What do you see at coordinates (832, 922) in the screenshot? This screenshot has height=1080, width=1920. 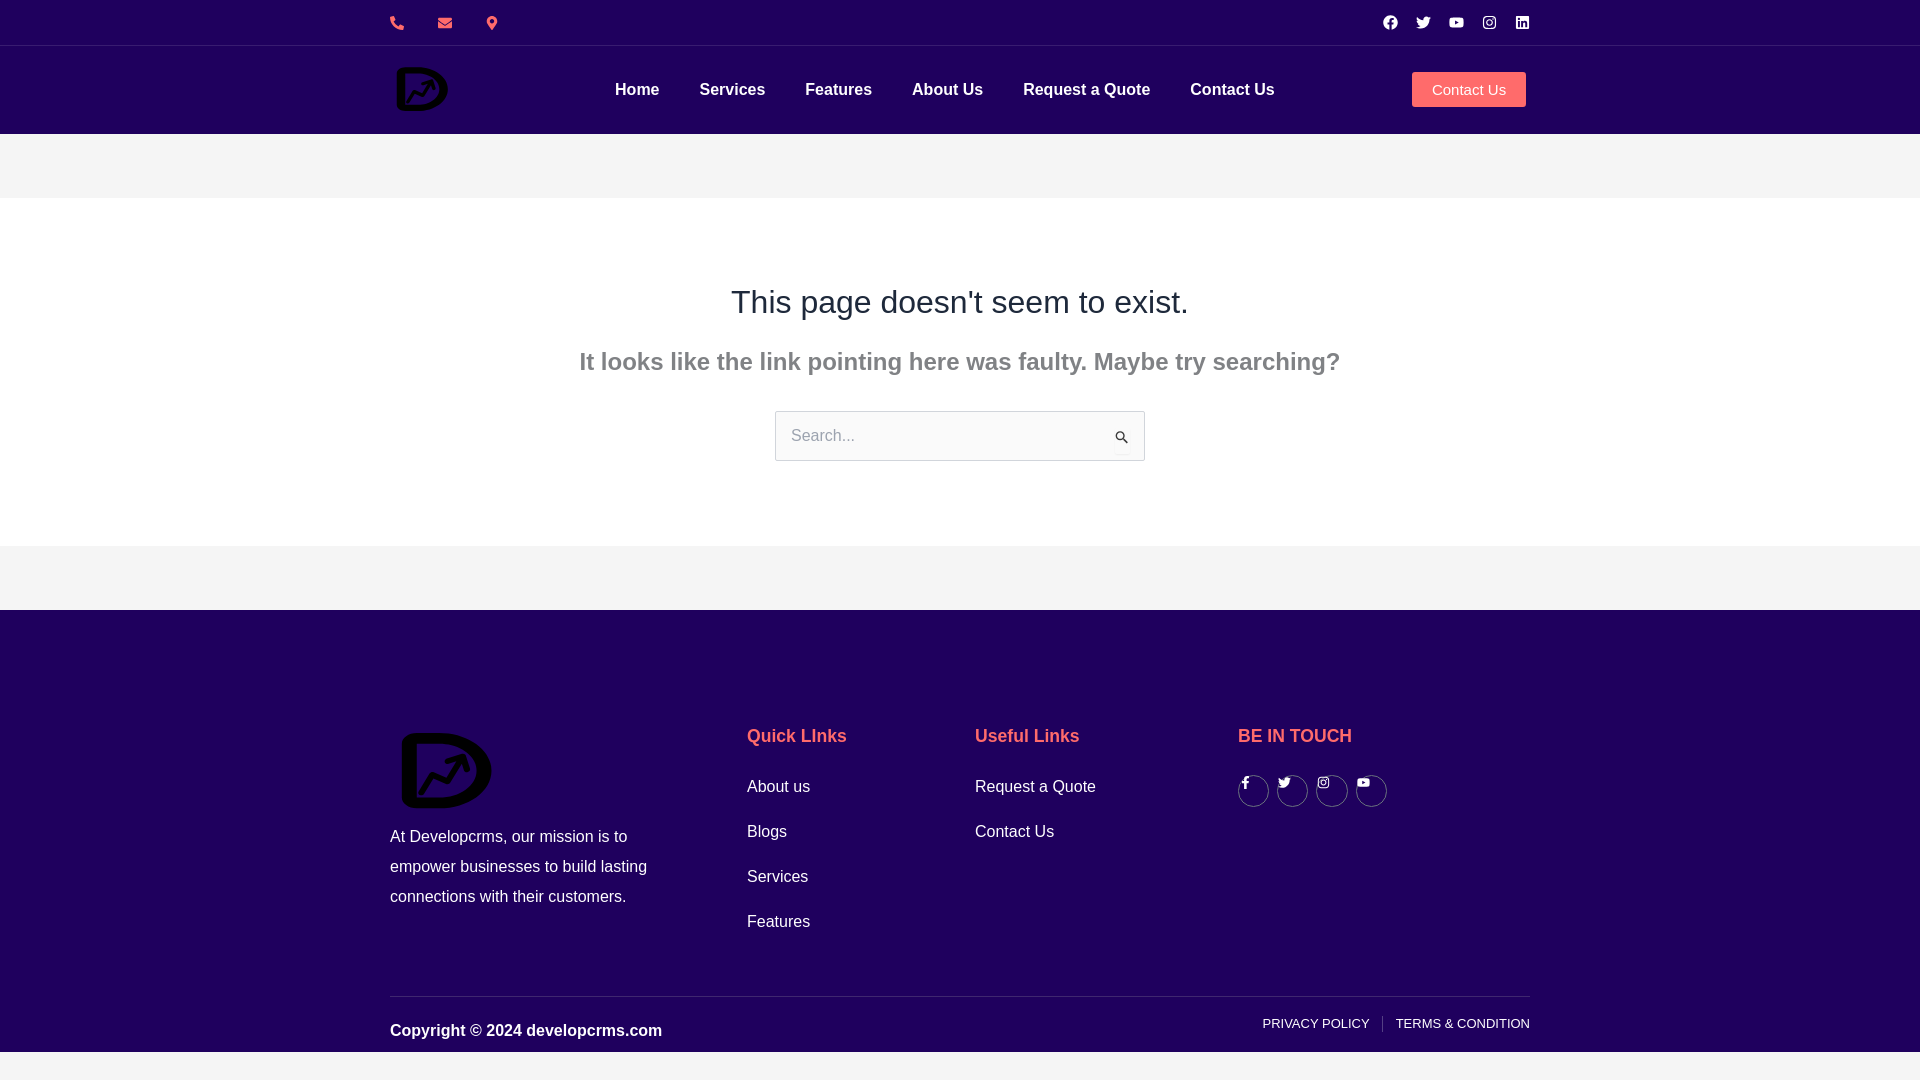 I see `Features` at bounding box center [832, 922].